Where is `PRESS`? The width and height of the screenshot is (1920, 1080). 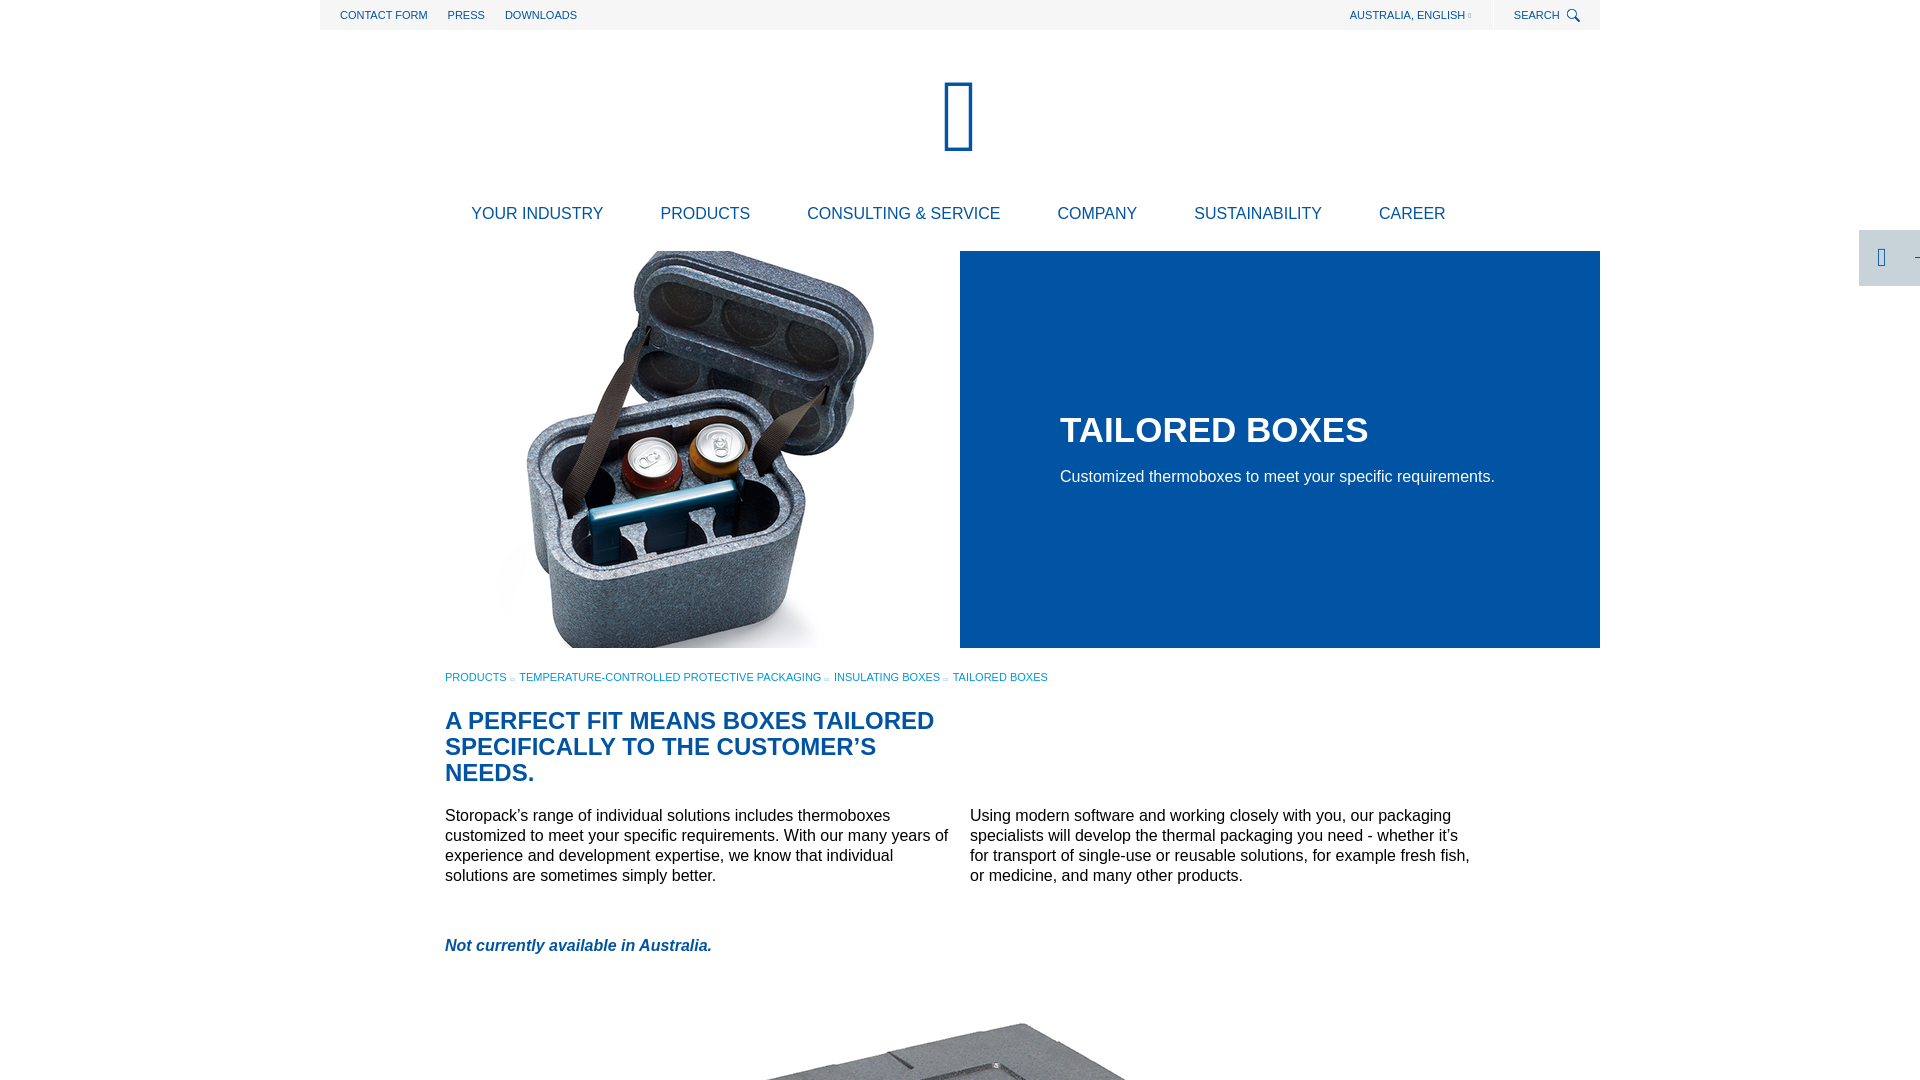 PRESS is located at coordinates (466, 15).